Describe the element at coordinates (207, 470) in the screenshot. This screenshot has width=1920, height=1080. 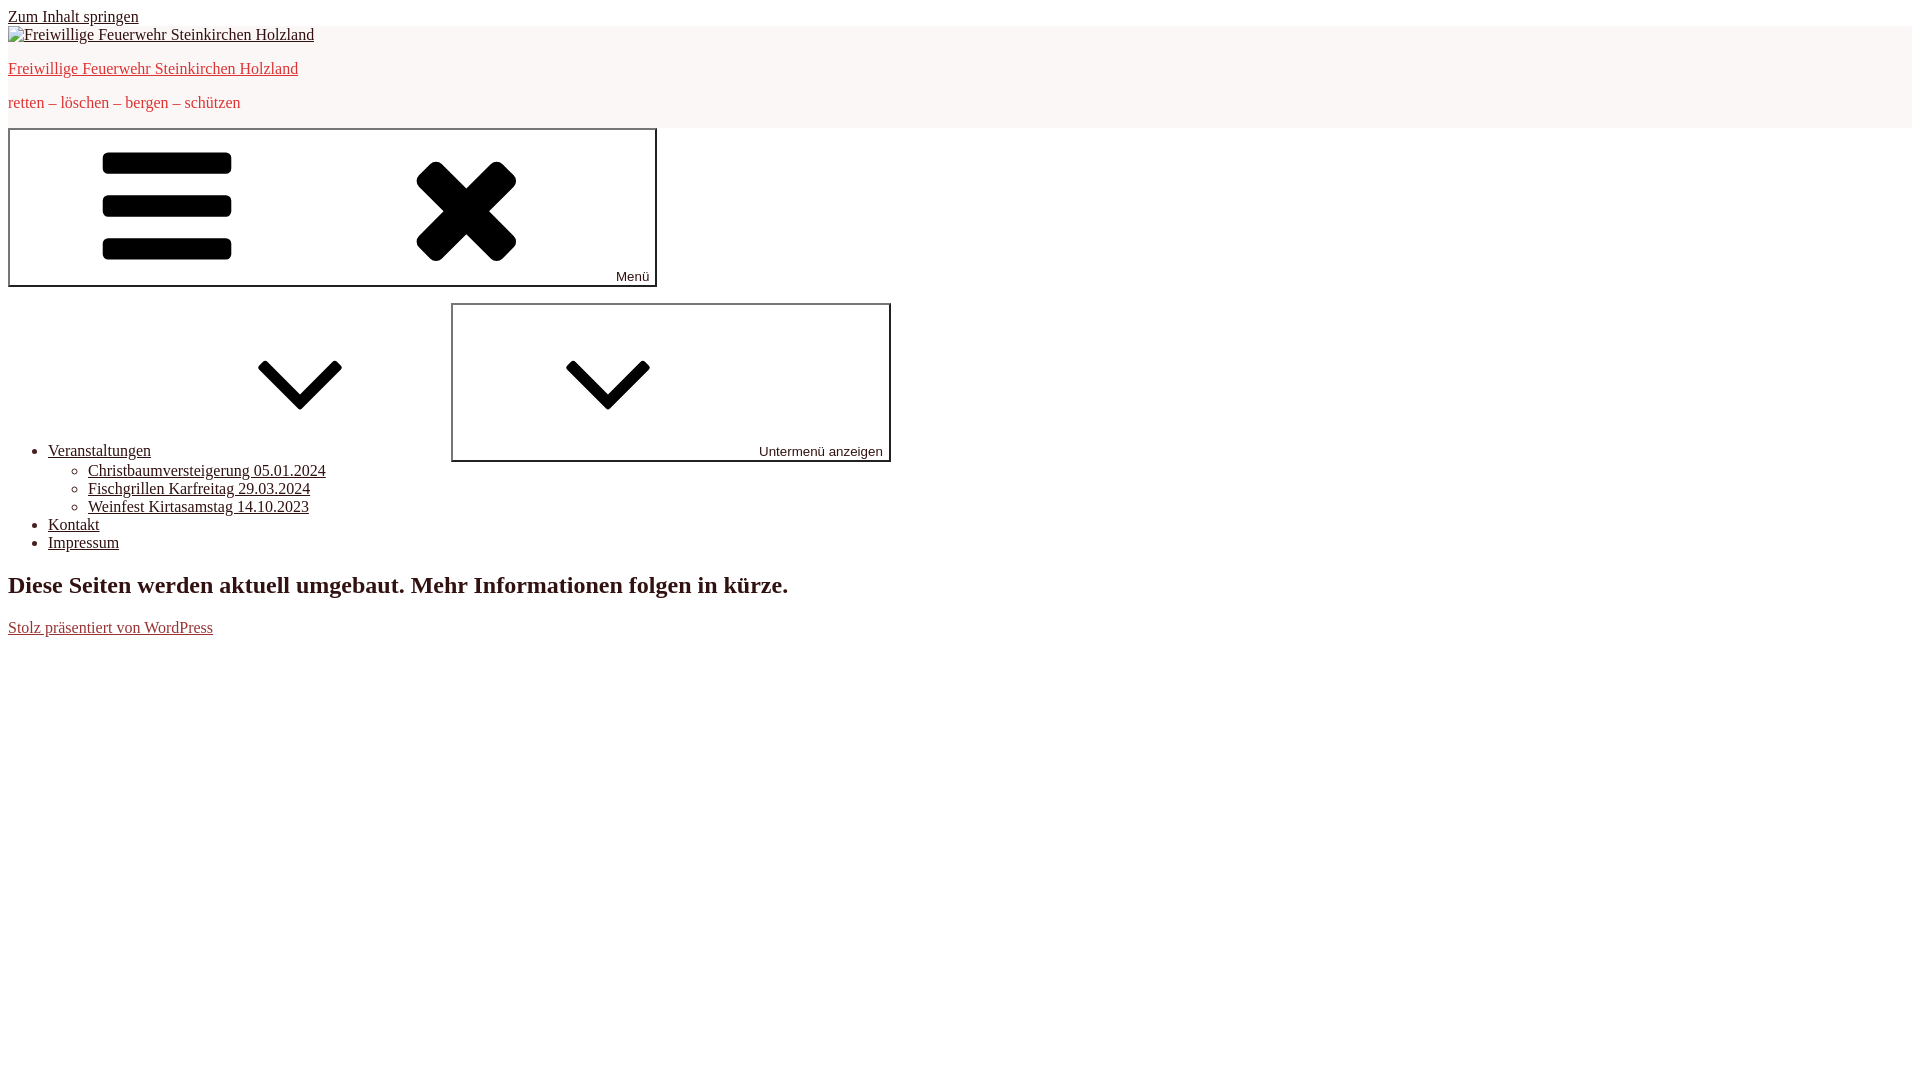
I see `Christbaumversteigerung 05.01.2024` at that location.